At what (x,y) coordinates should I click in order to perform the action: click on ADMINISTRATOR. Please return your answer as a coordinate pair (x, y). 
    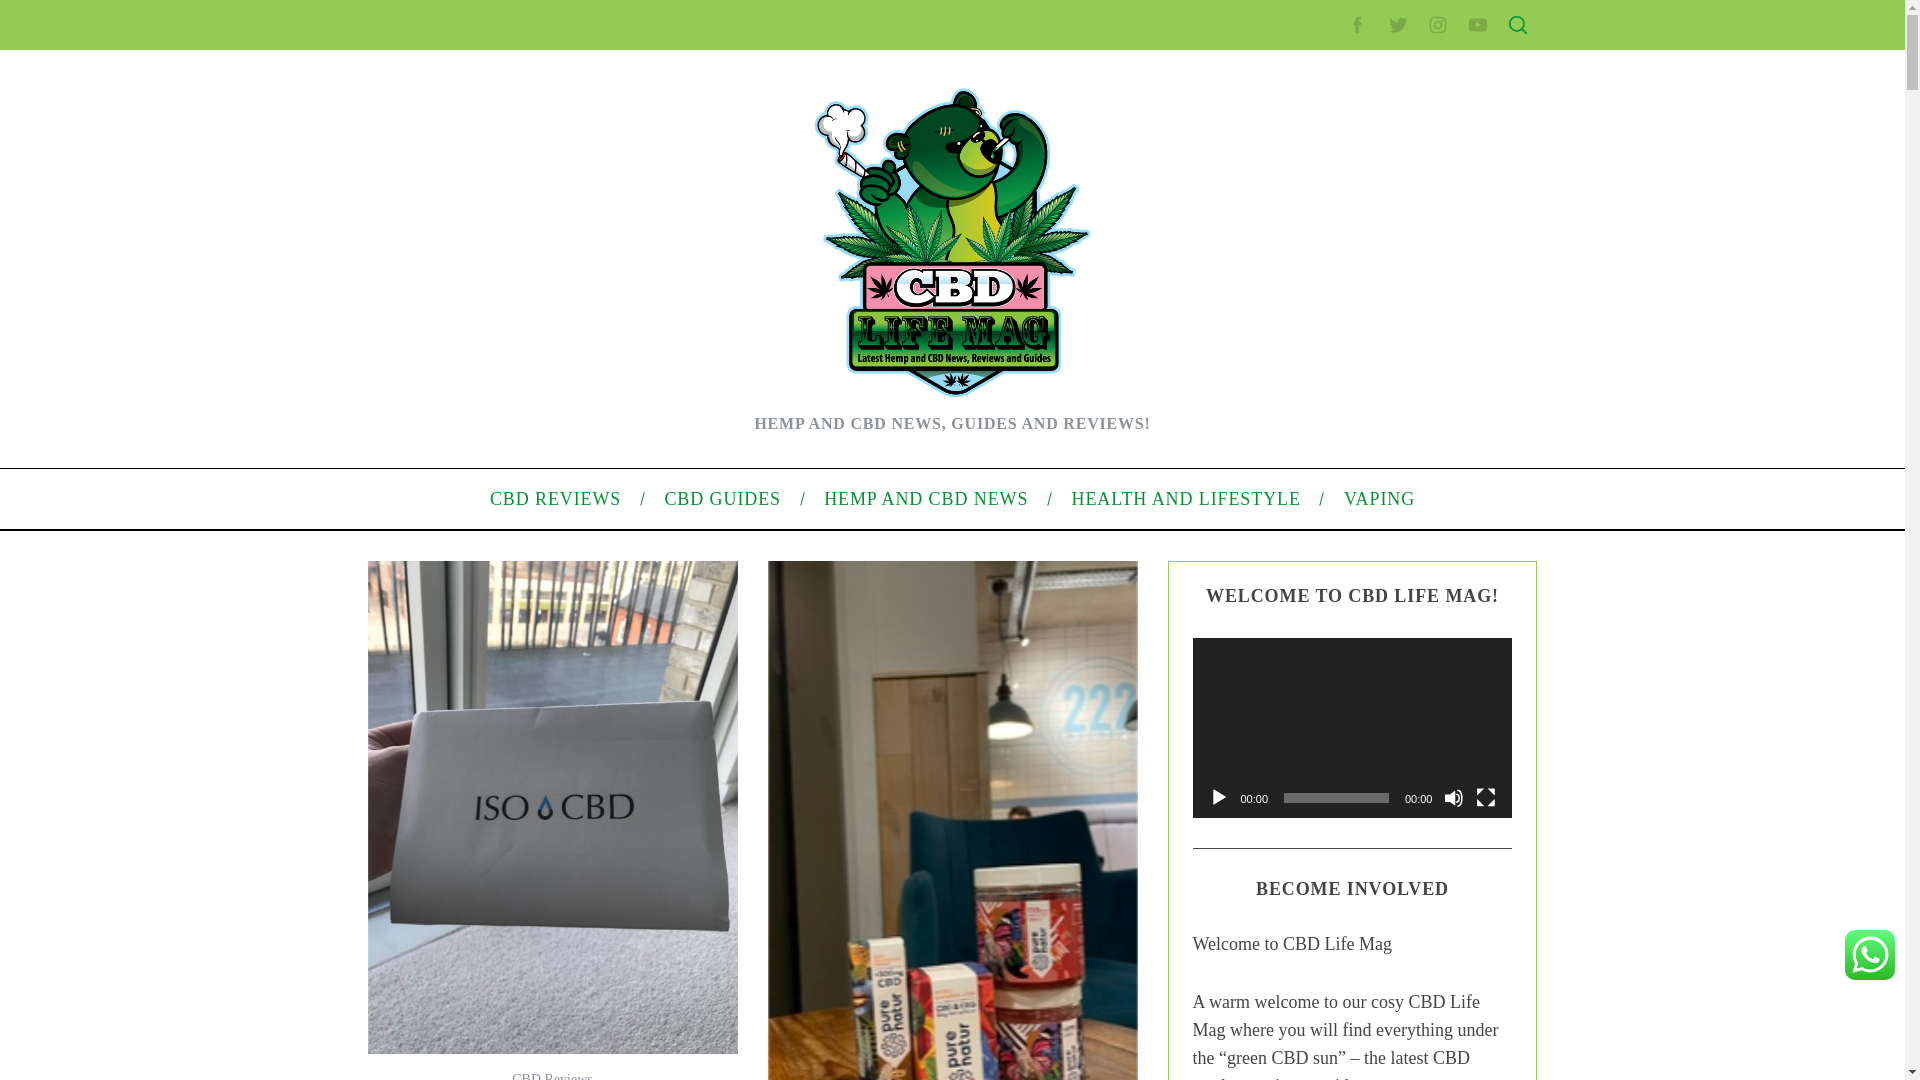
    Looking at the image, I should click on (550, 108).